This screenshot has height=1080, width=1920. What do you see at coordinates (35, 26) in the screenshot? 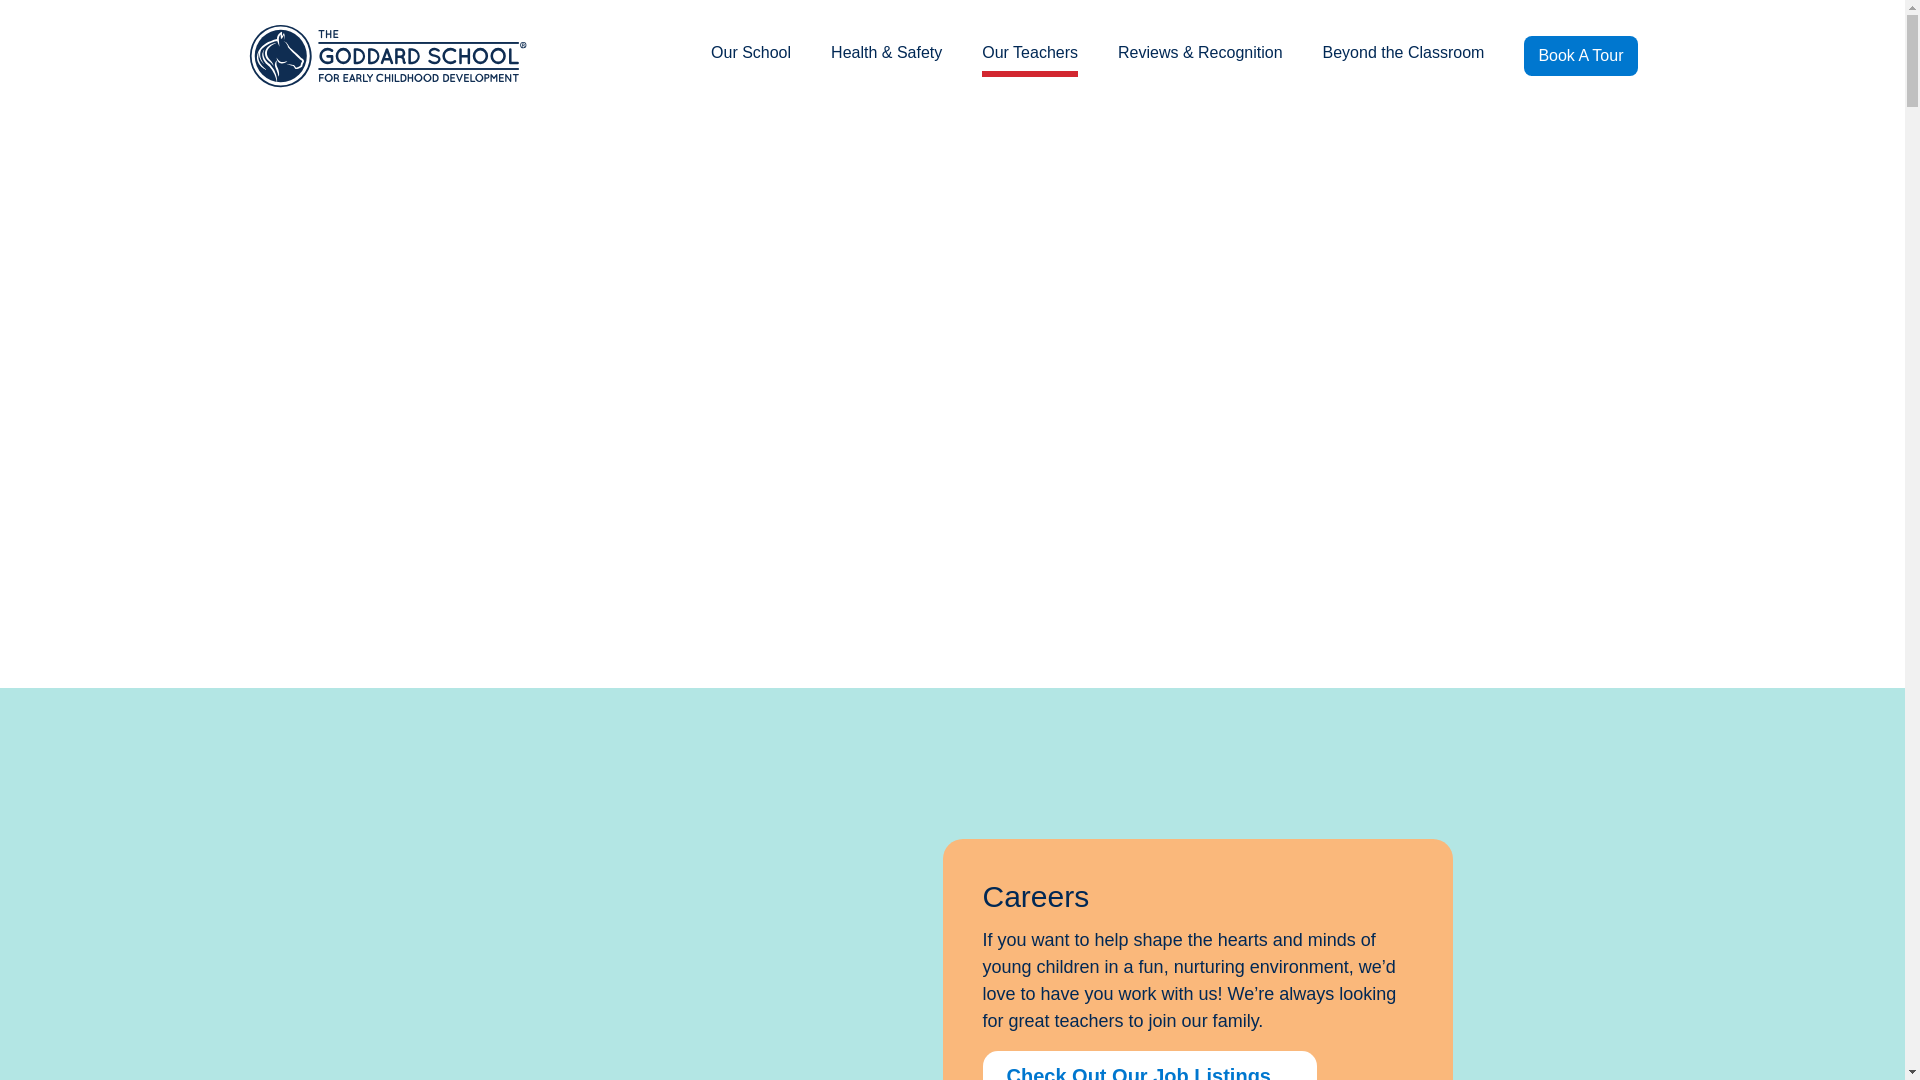
I see `Skip to content` at bounding box center [35, 26].